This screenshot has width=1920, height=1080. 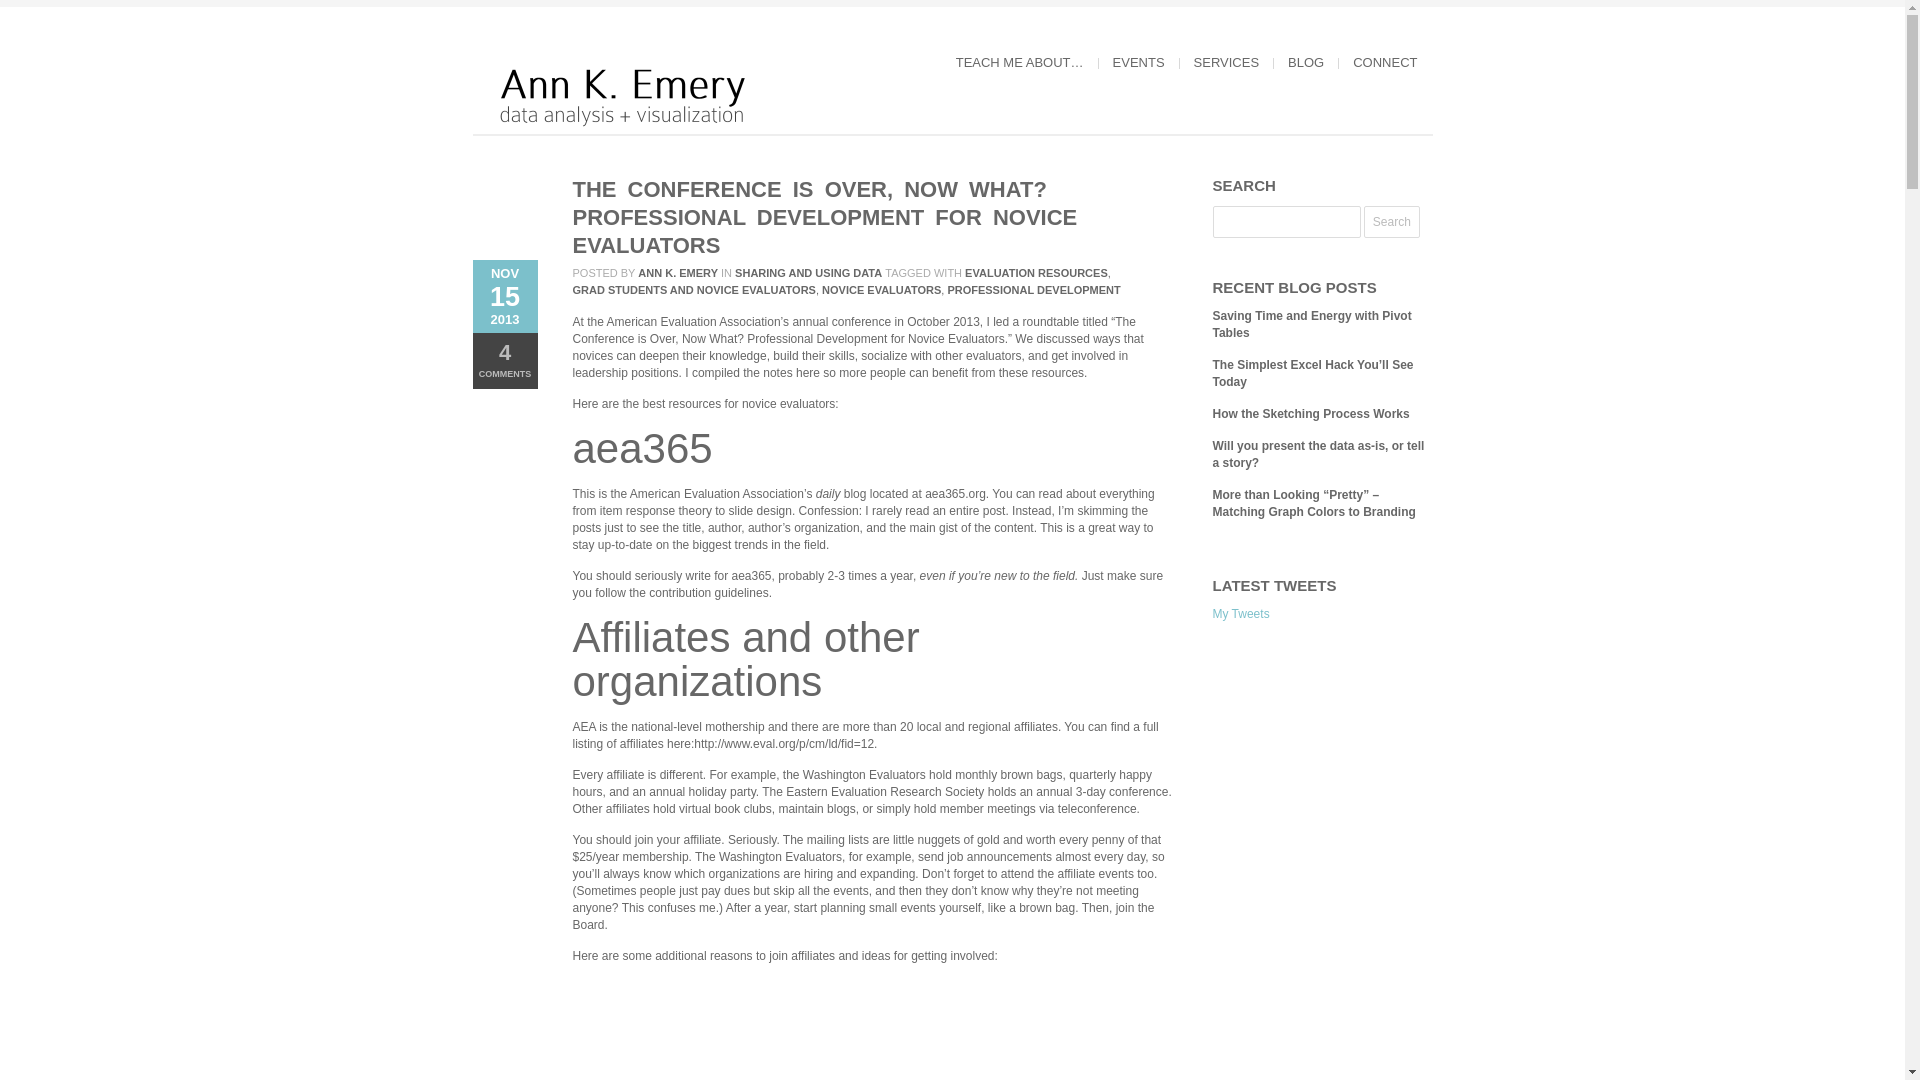 I want to click on Will you present the data as-is, or tell a story?, so click(x=1318, y=454).